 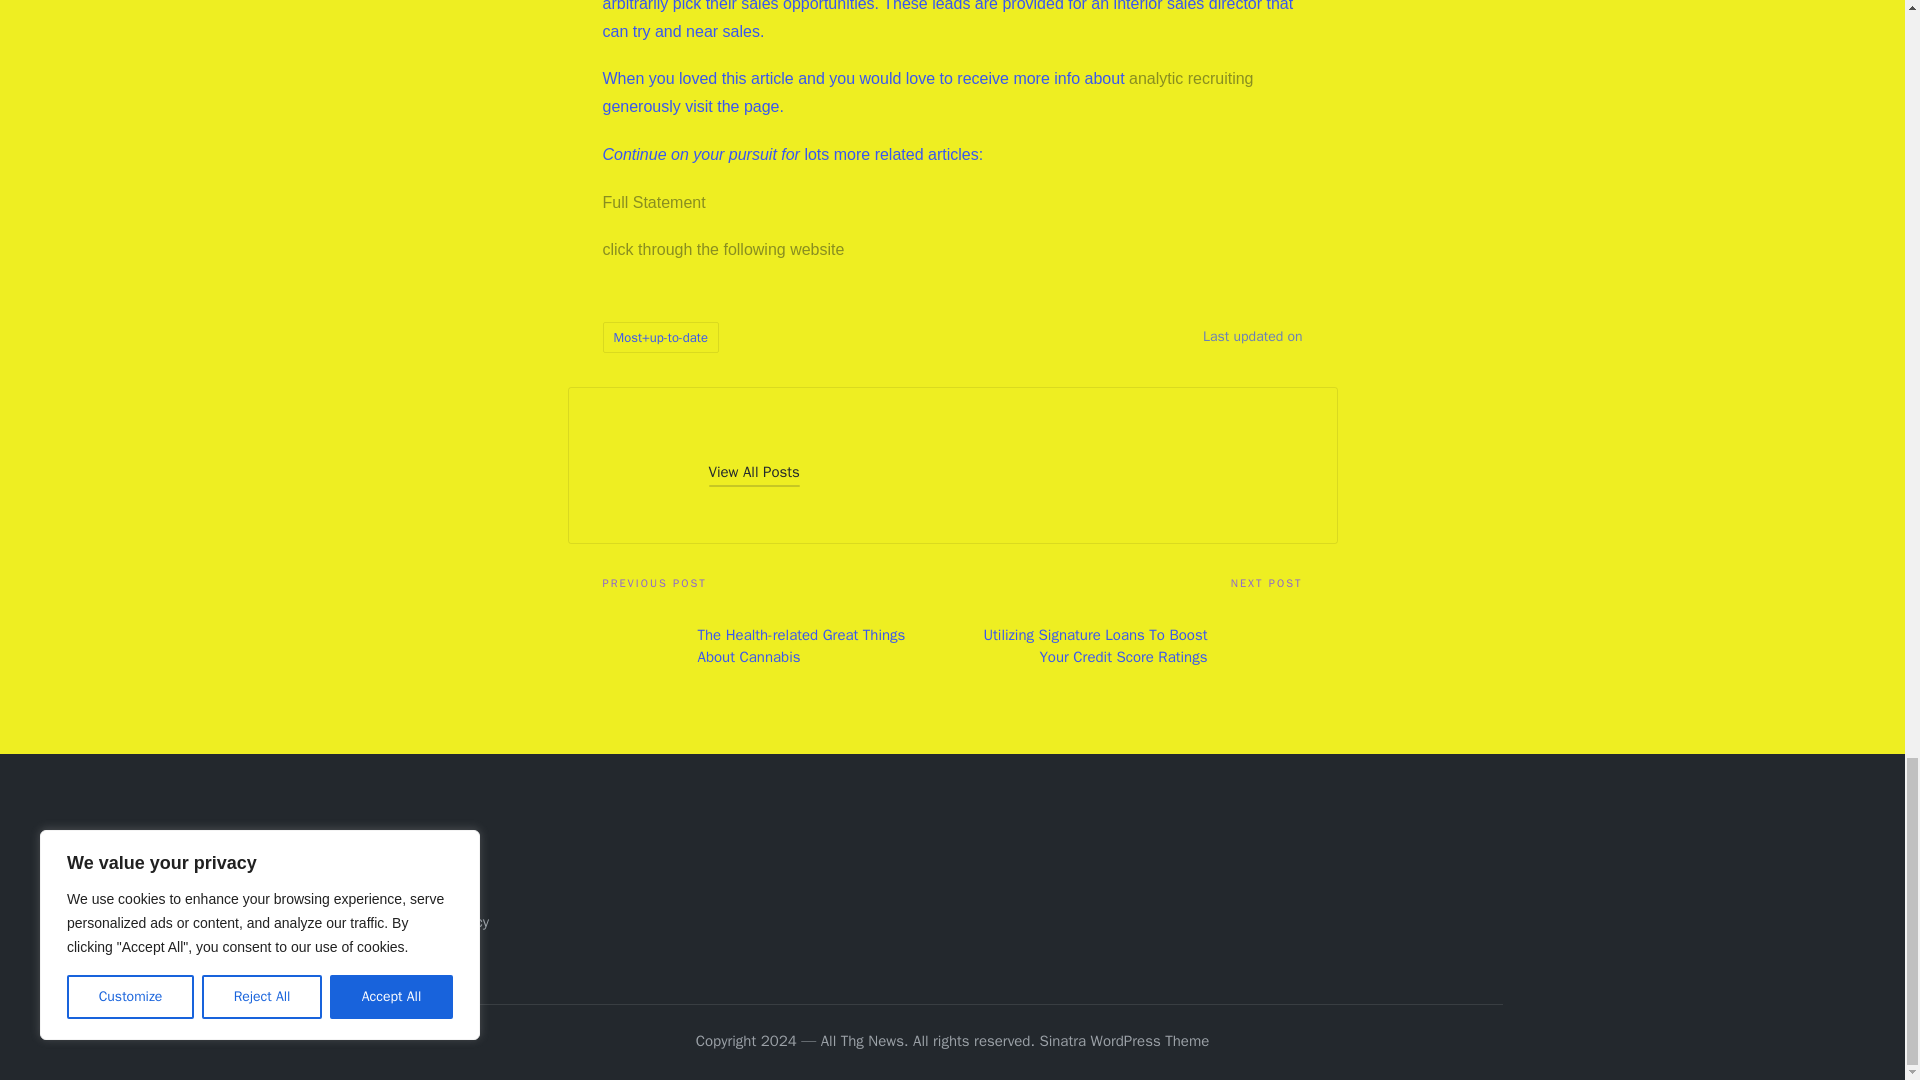 What do you see at coordinates (653, 202) in the screenshot?
I see `Full Statement` at bounding box center [653, 202].